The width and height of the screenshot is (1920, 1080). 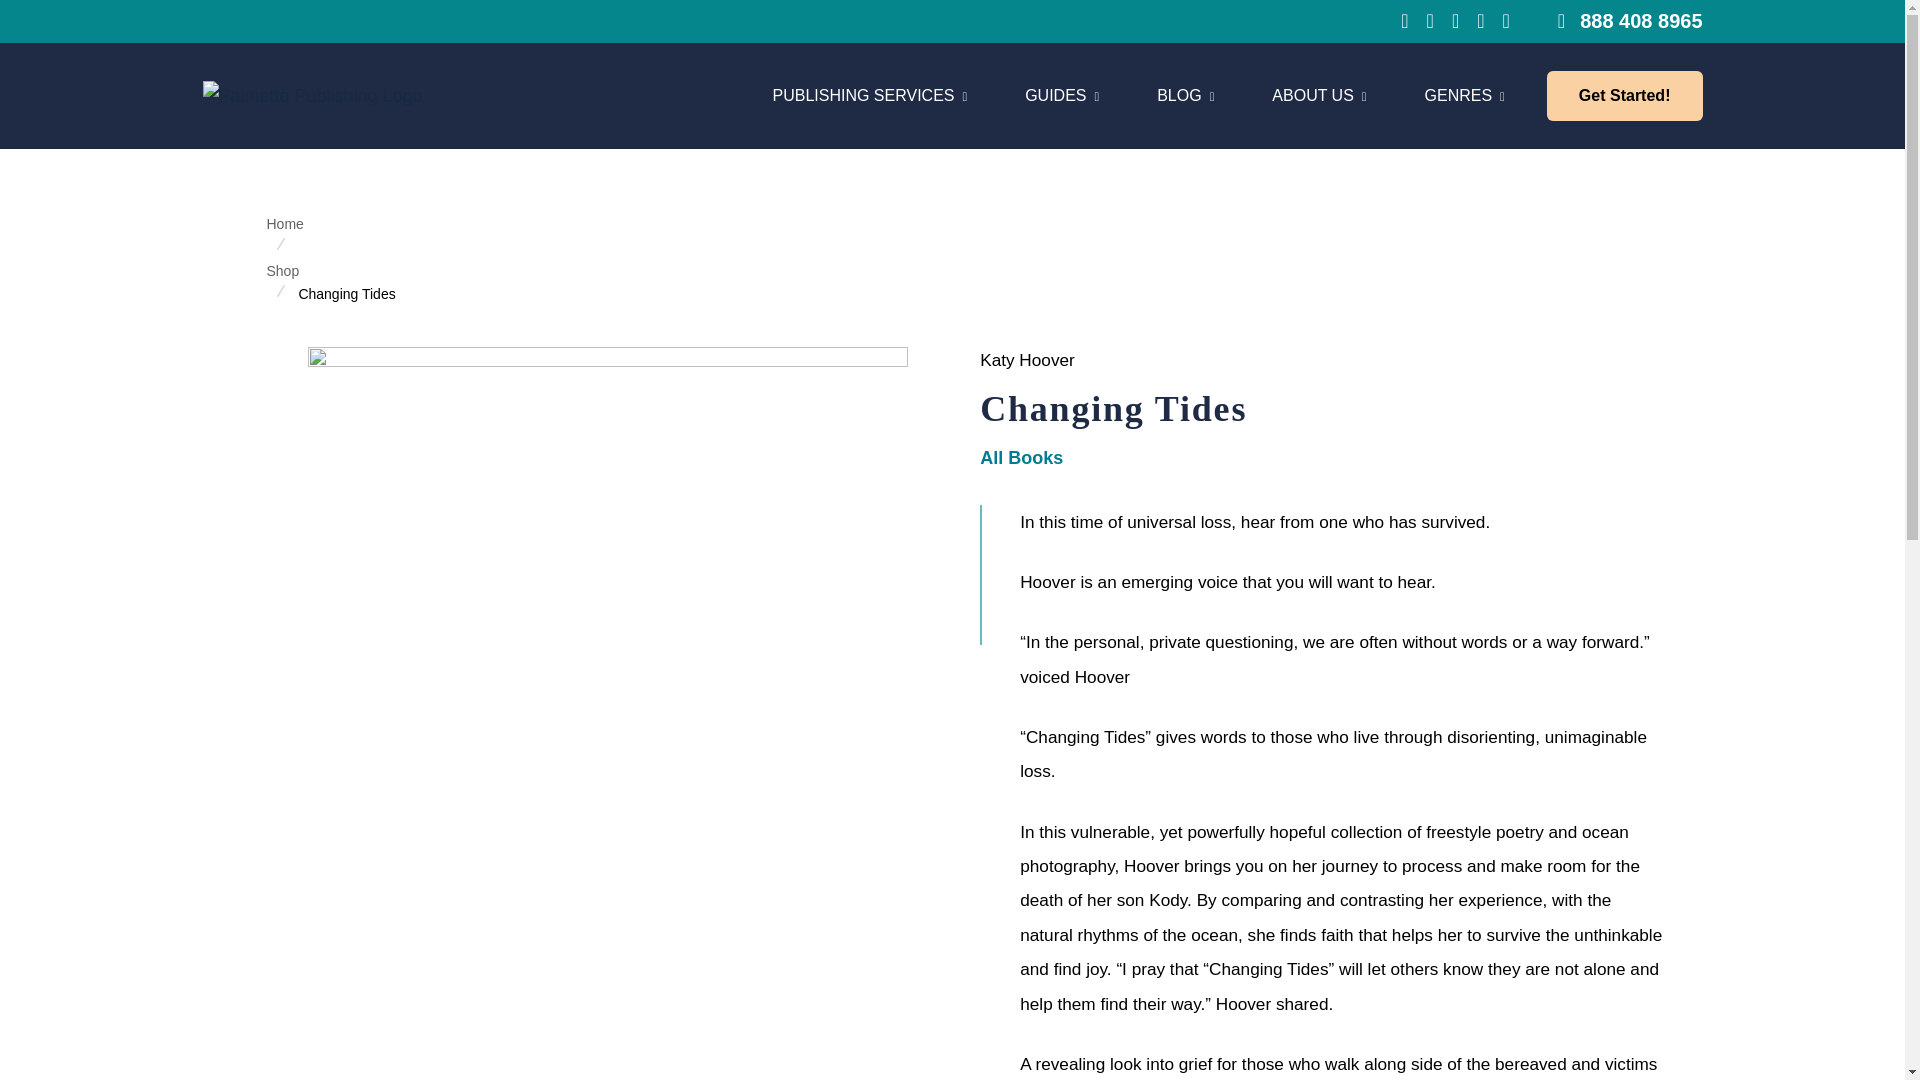 What do you see at coordinates (1630, 20) in the screenshot?
I see `888 408 8965` at bounding box center [1630, 20].